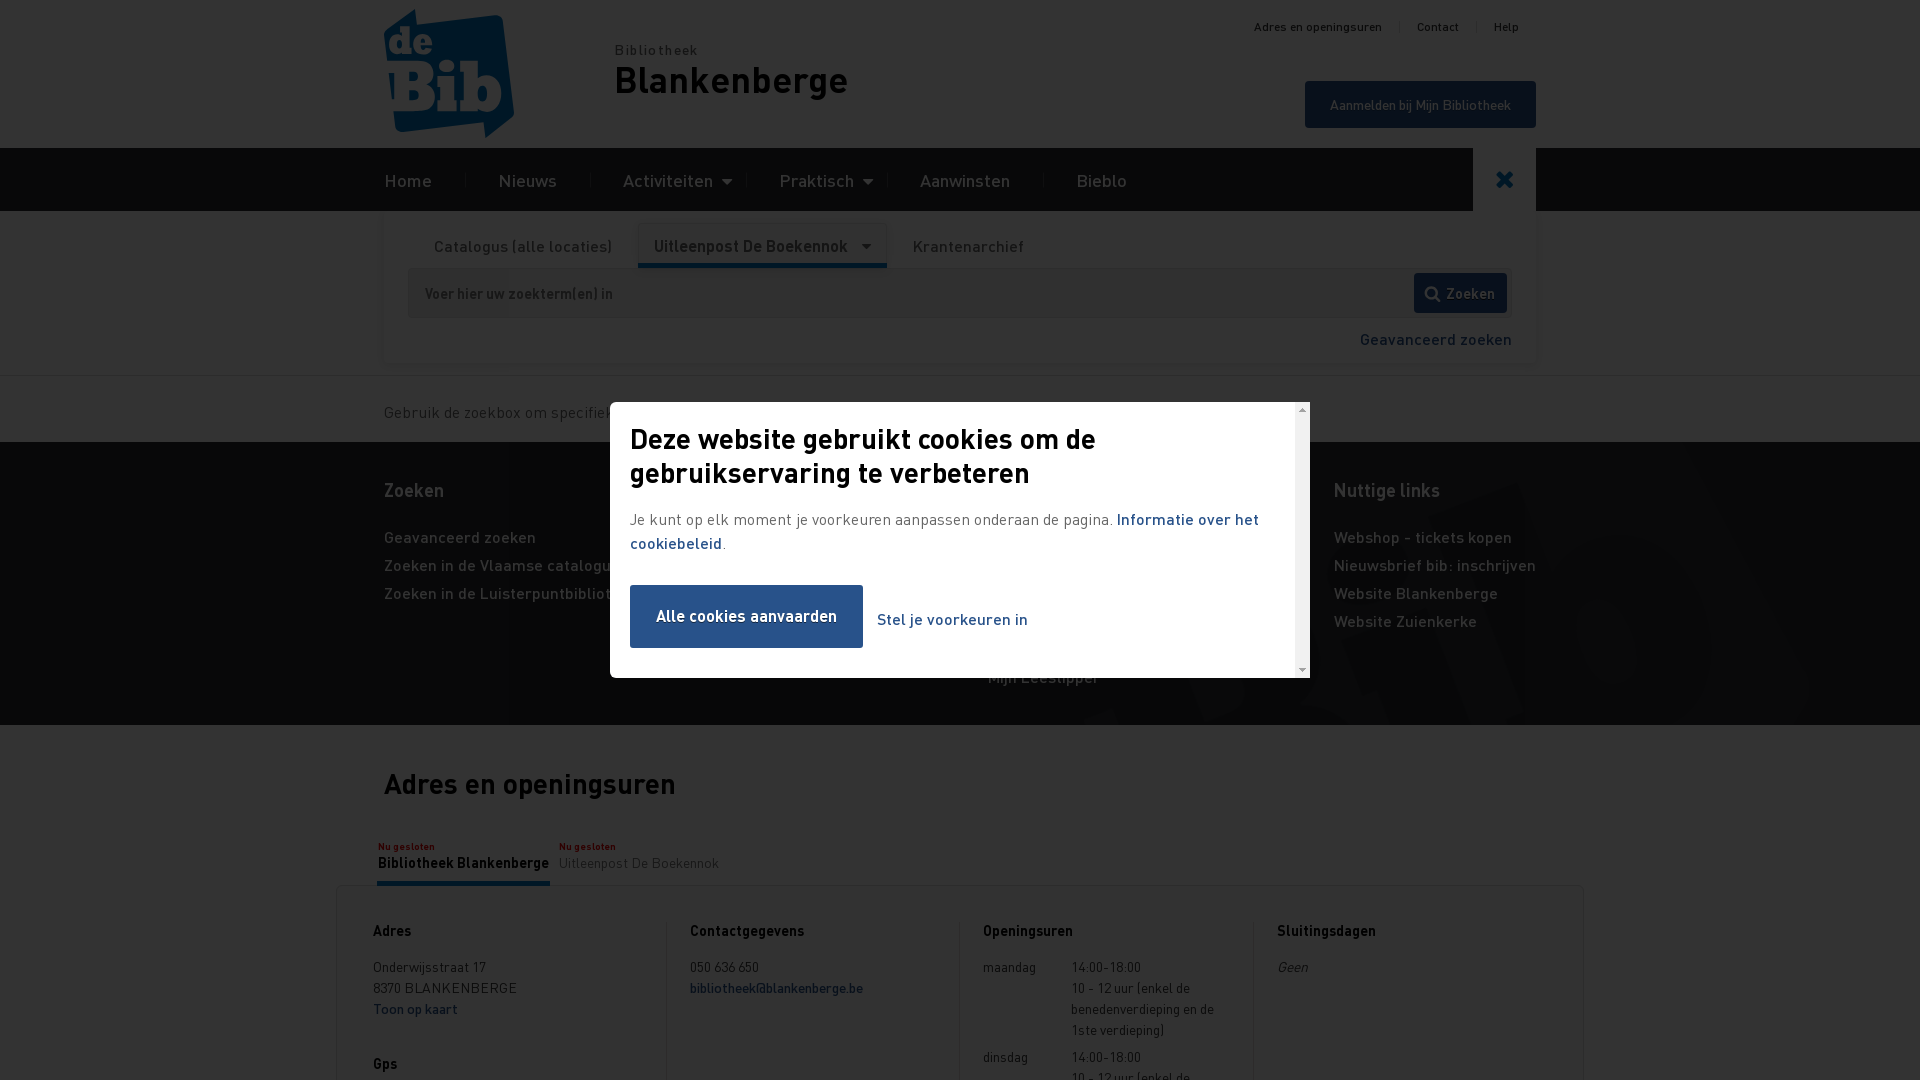 The image size is (1920, 1080). I want to click on Digi-Hulp, so click(1022, 564).